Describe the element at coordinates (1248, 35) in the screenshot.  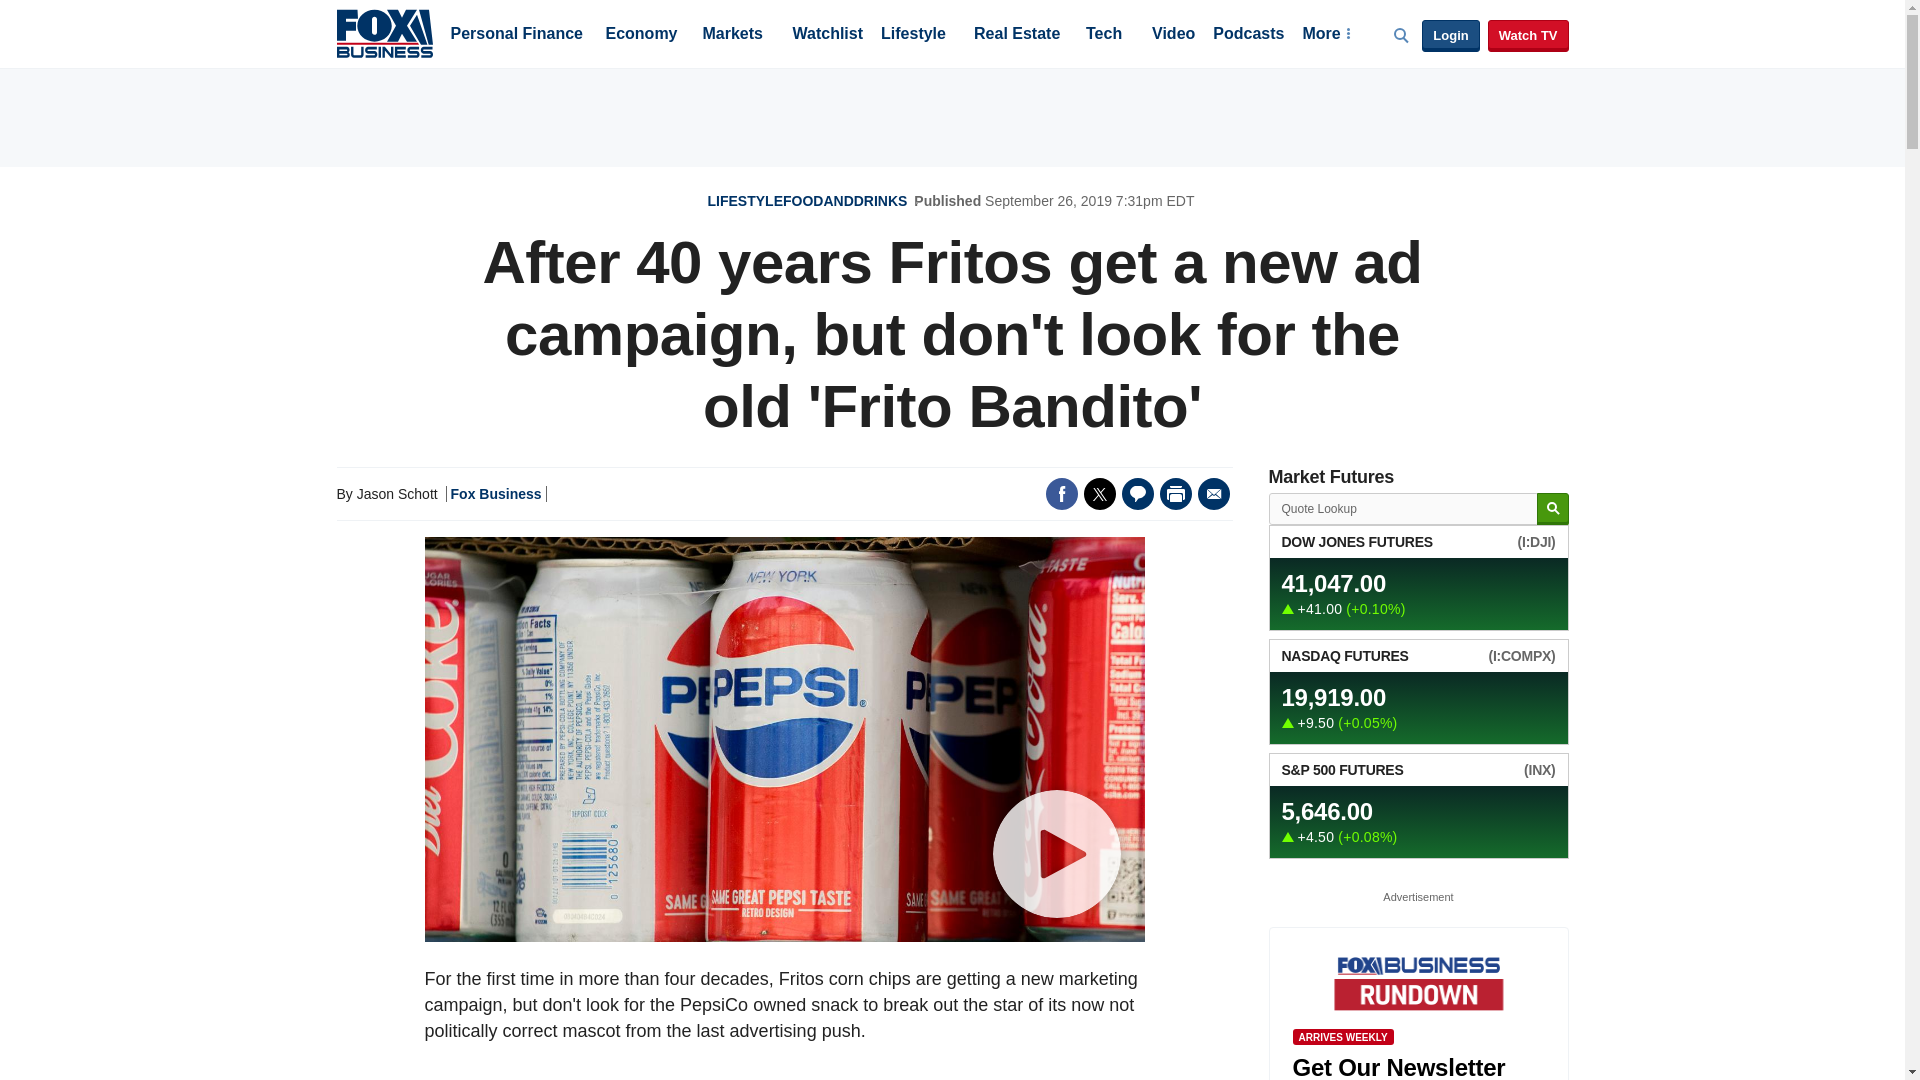
I see `Podcasts` at that location.